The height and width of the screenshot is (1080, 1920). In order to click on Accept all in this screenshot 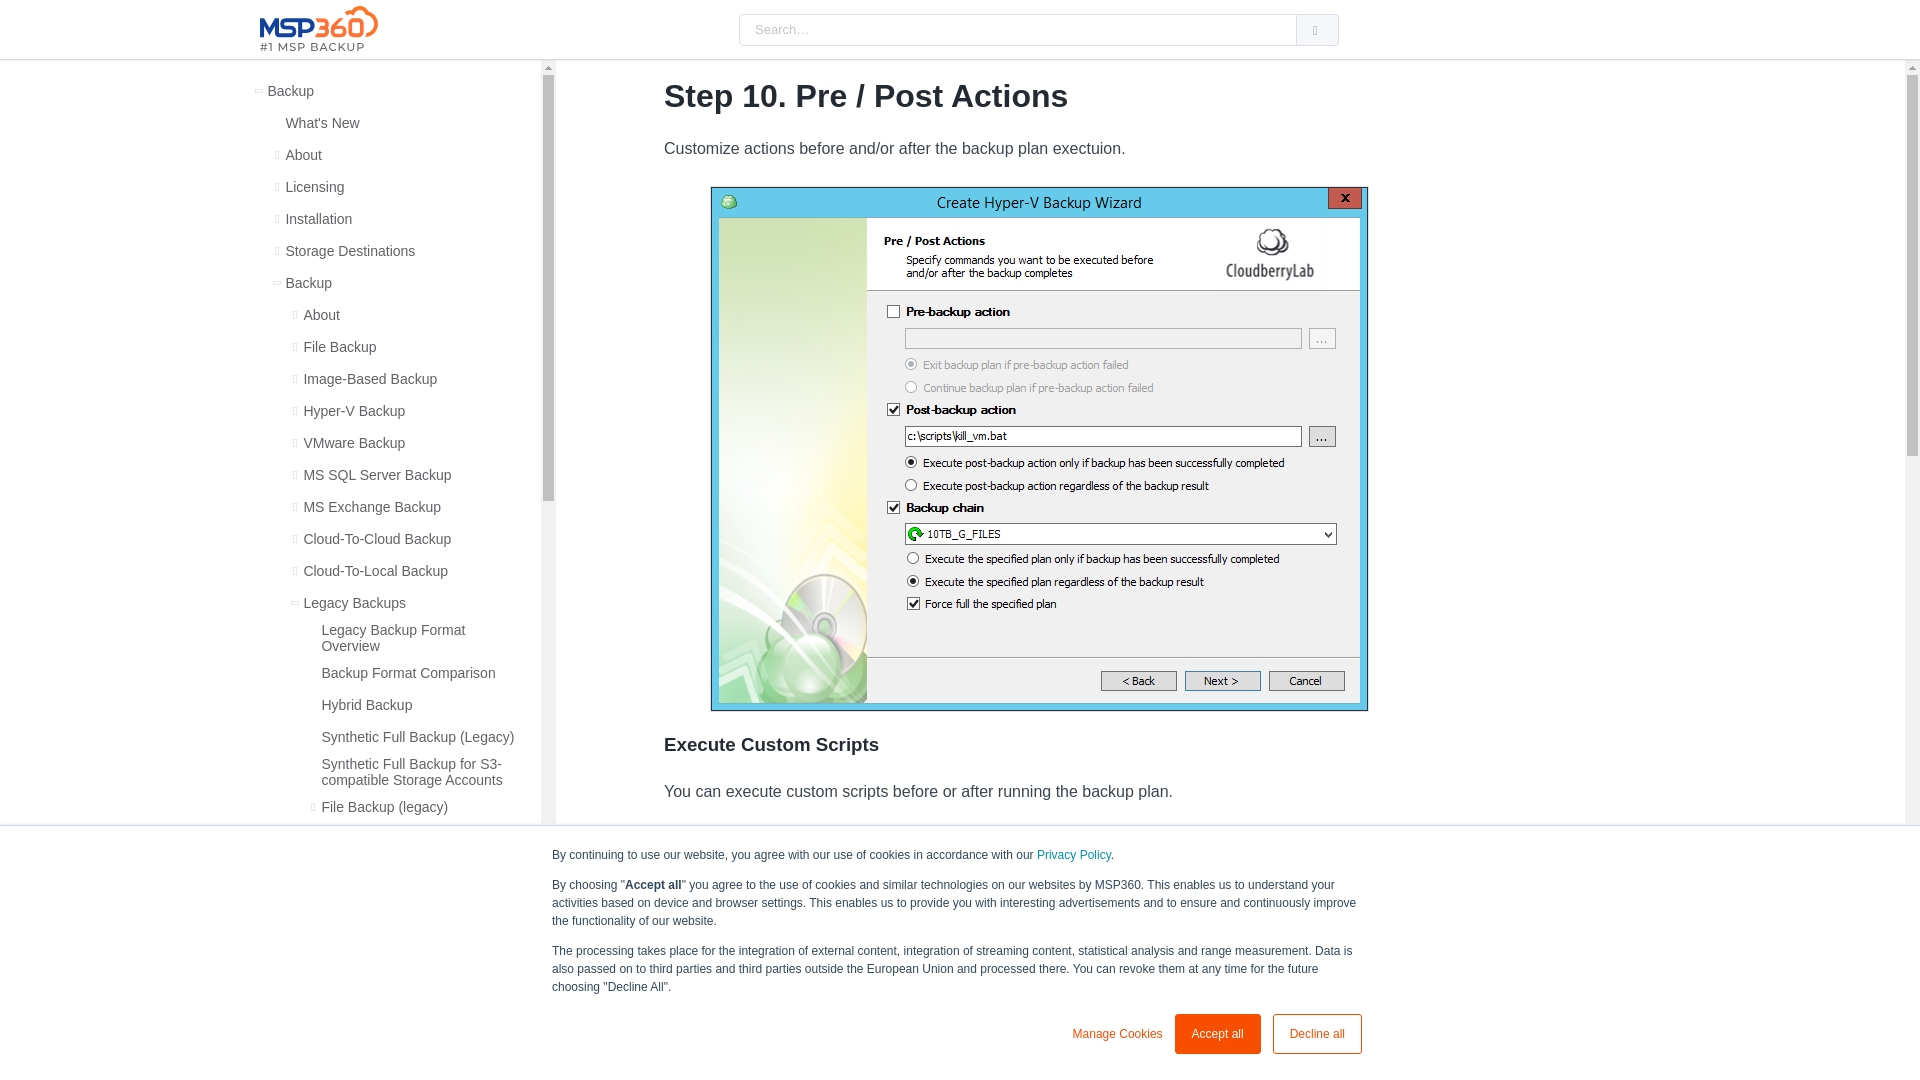, I will do `click(1218, 1034)`.